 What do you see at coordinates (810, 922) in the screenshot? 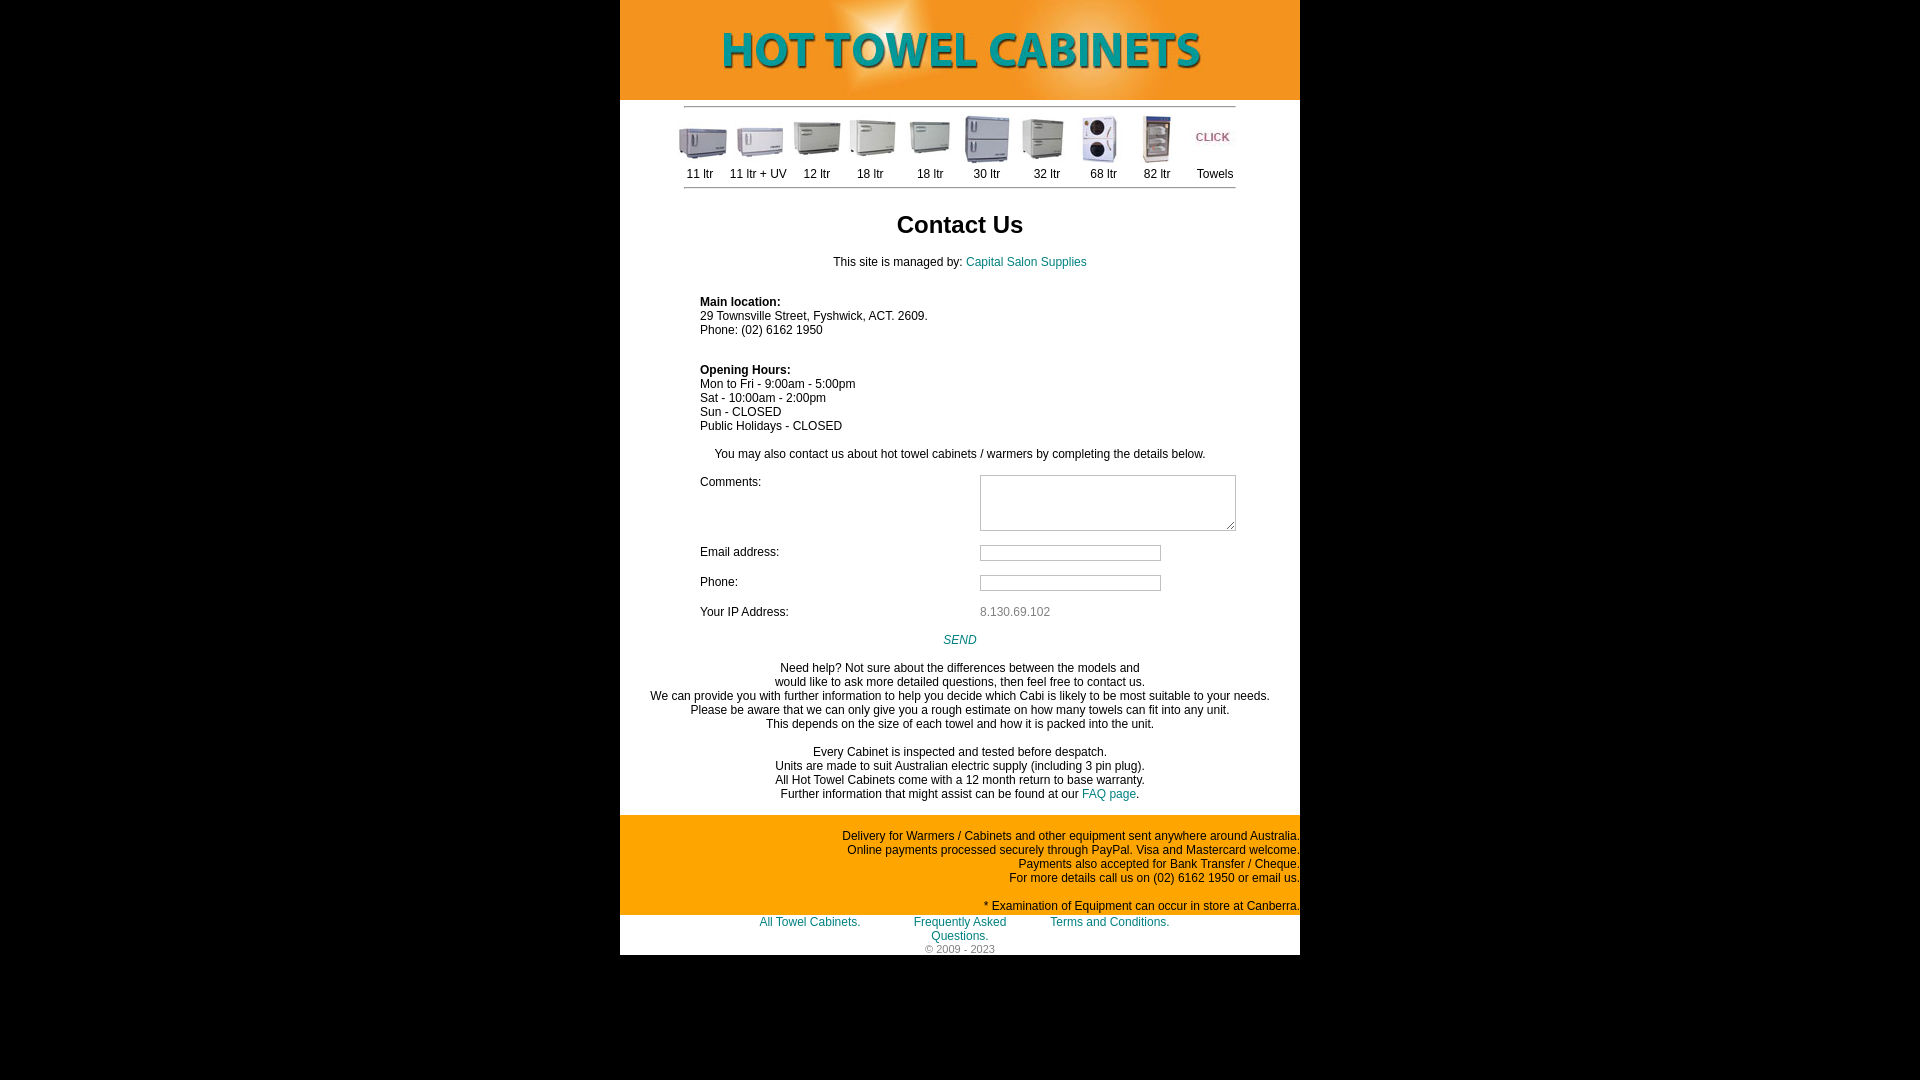
I see `All Towel Cabinets.` at bounding box center [810, 922].